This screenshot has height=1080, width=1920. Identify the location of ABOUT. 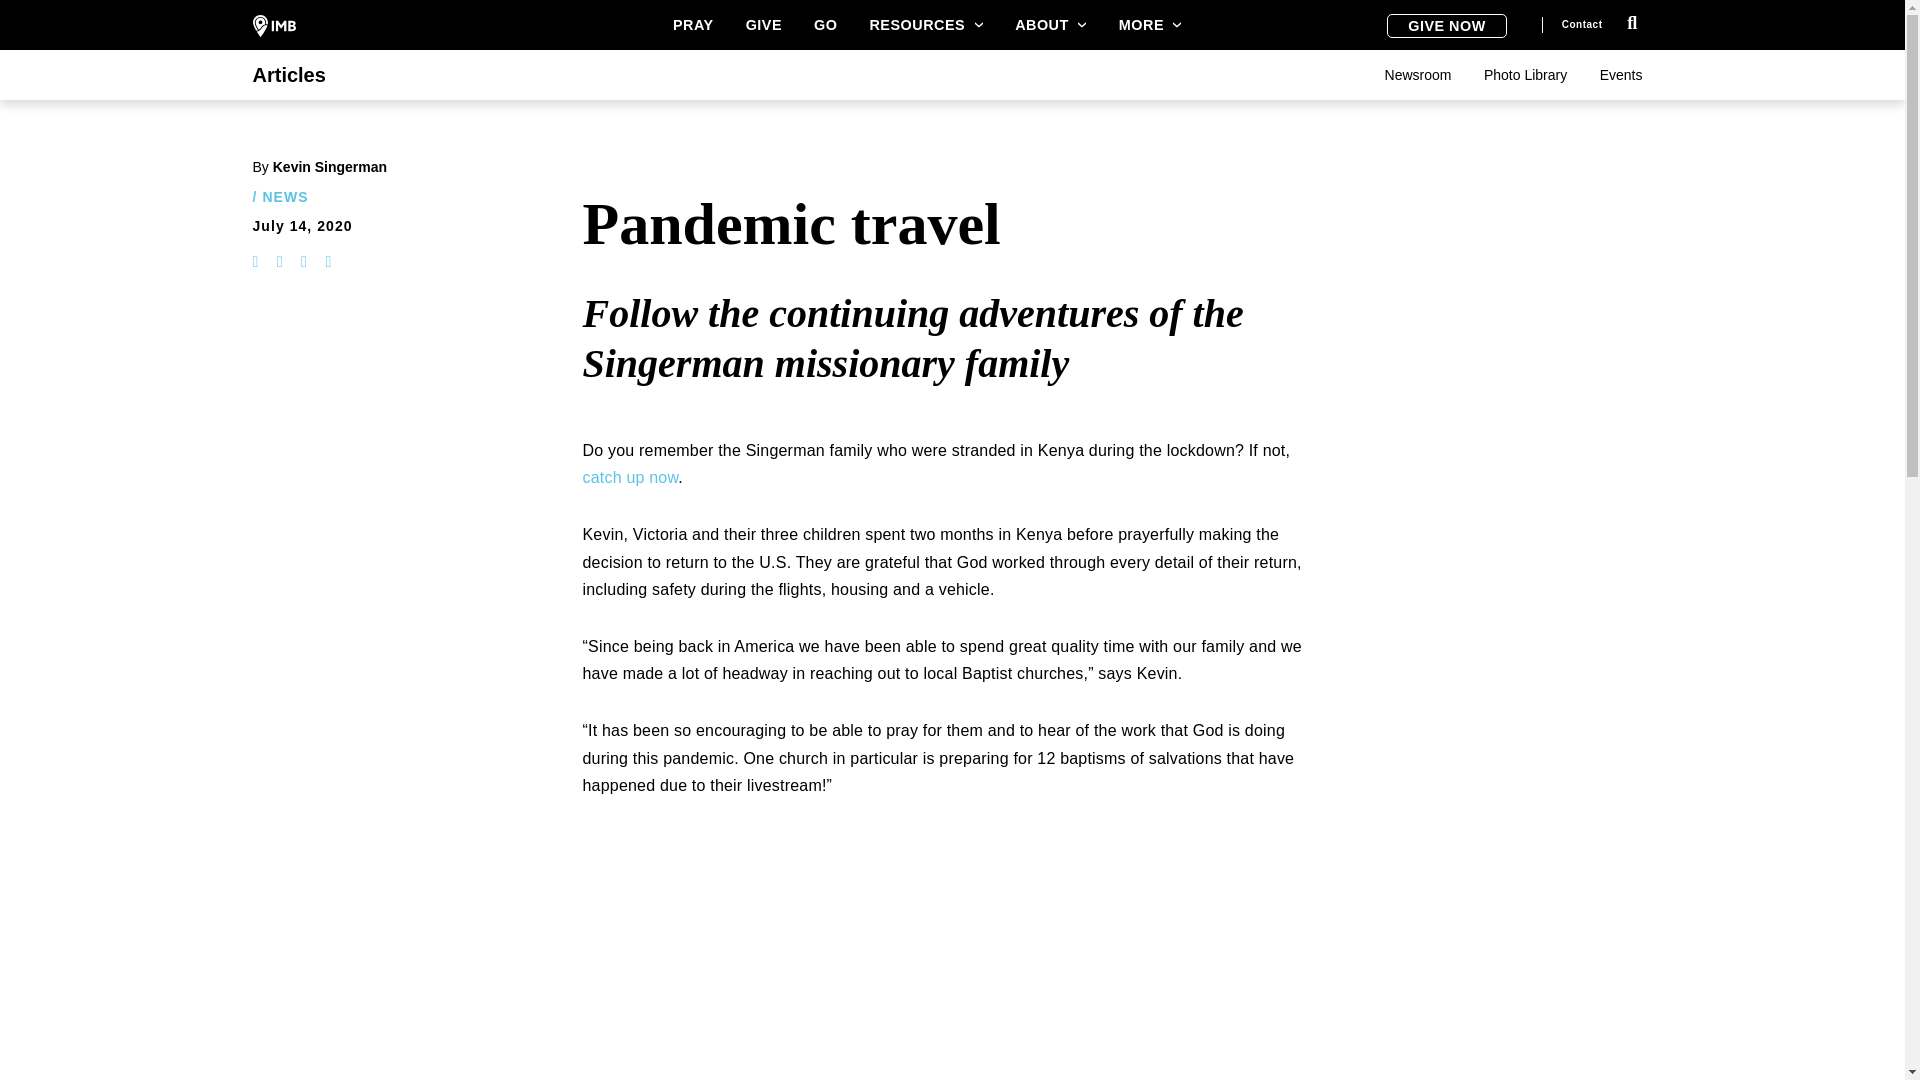
(1050, 24).